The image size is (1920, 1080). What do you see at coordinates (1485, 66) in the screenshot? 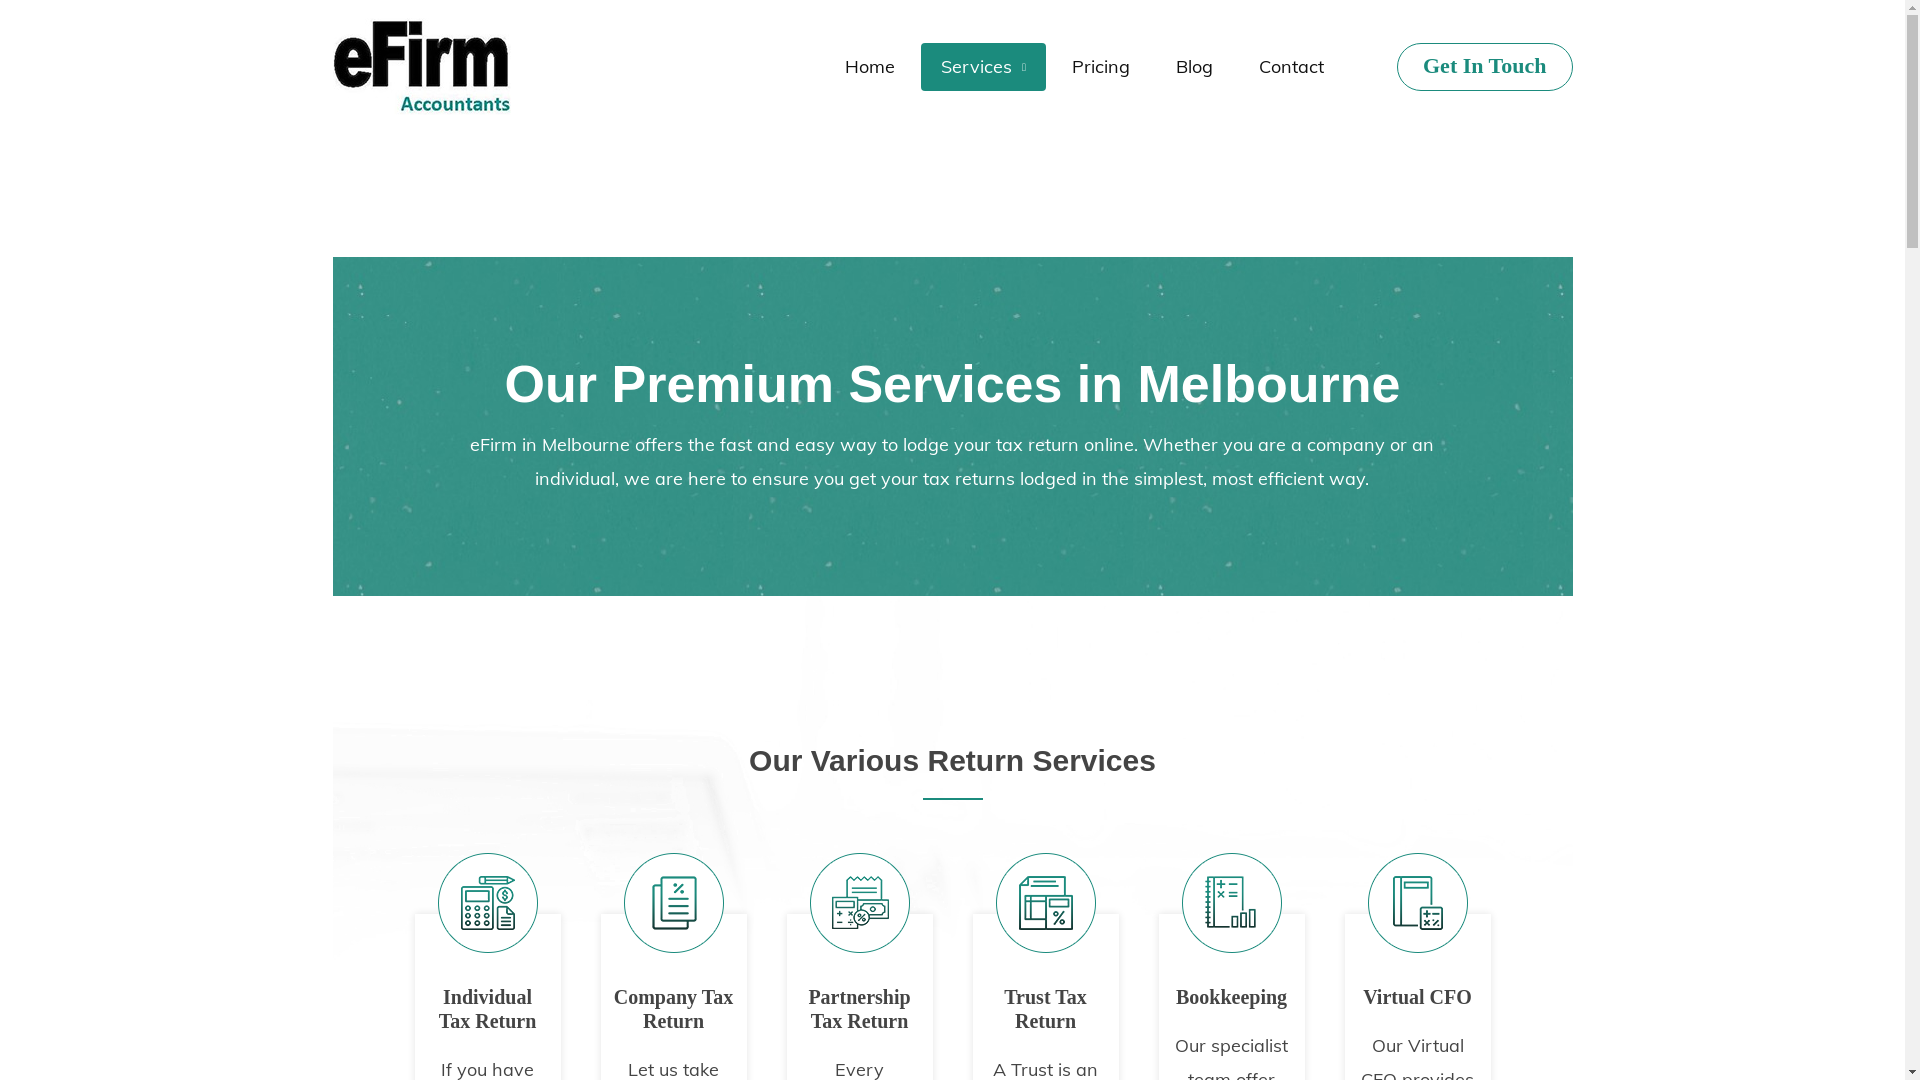
I see `Get In Touch` at bounding box center [1485, 66].